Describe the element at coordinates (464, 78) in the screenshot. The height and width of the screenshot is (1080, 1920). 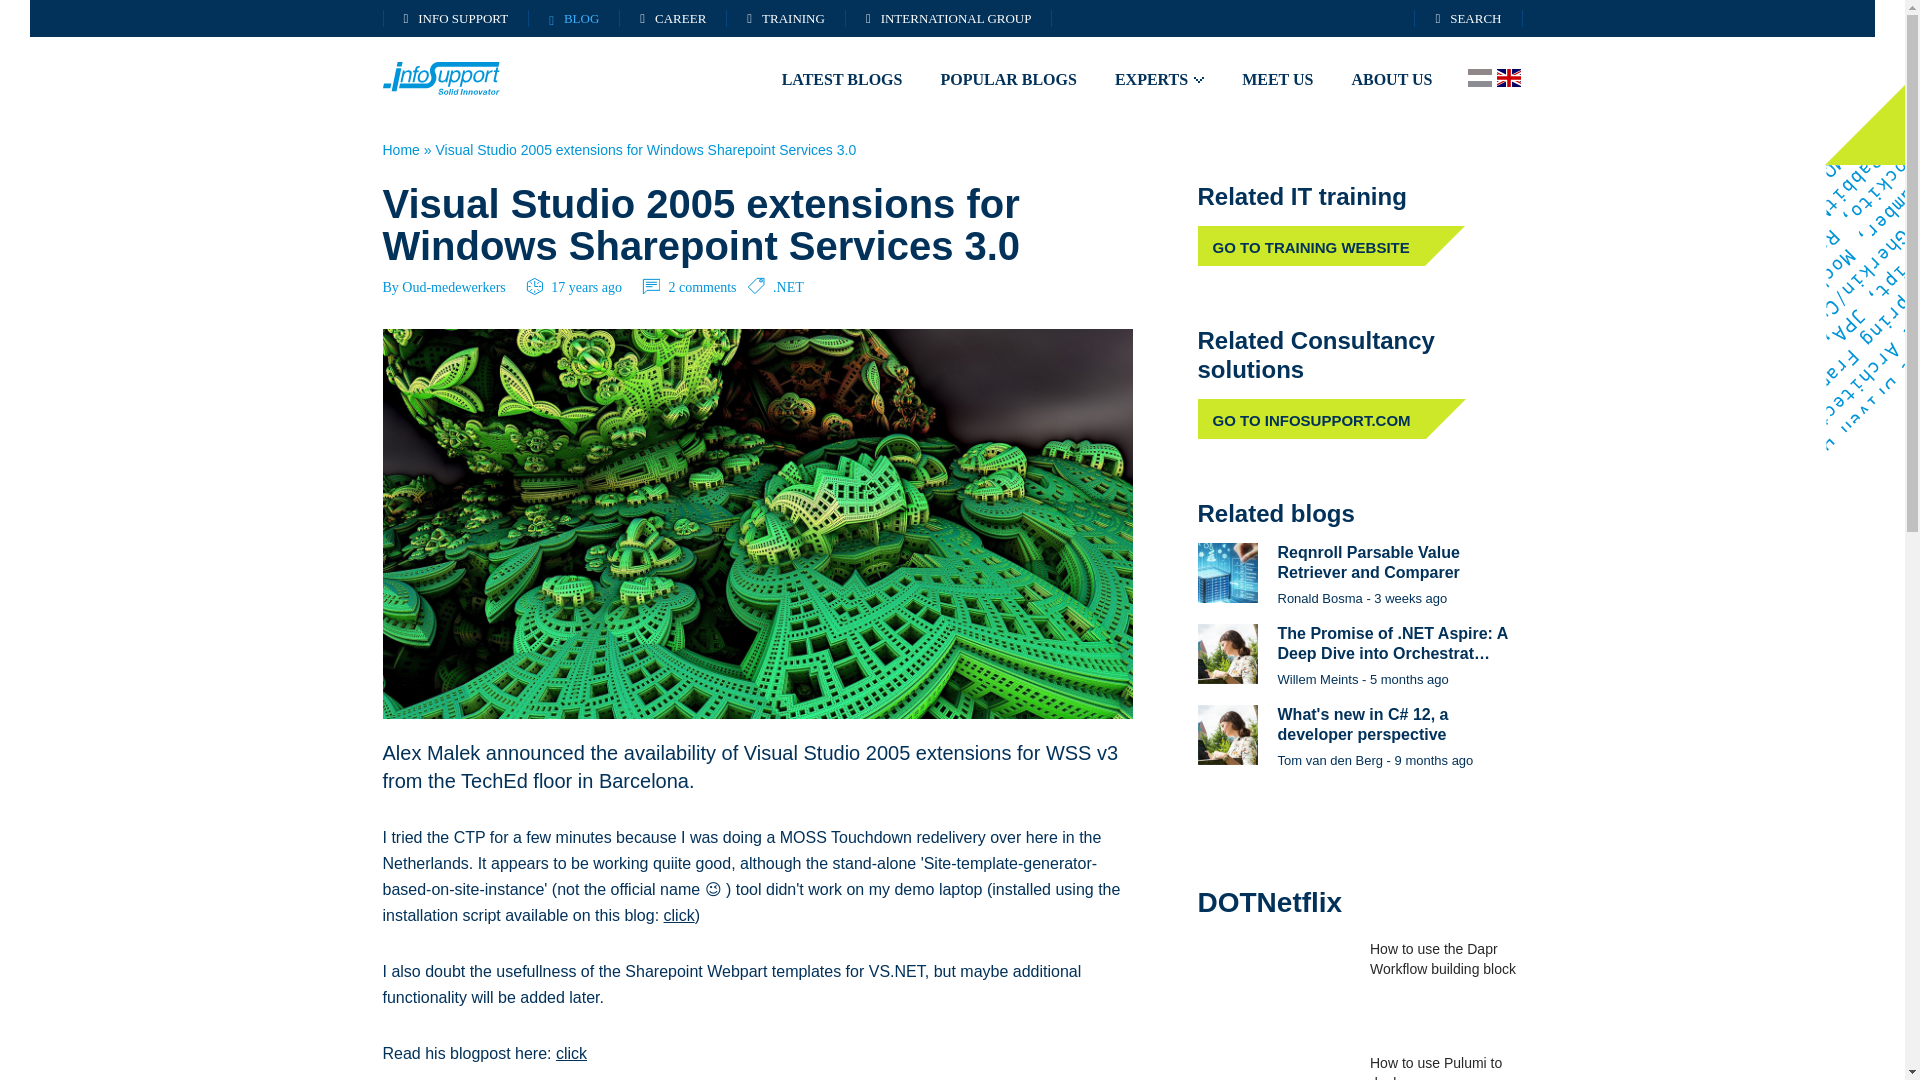
I see `Info Support Blog` at that location.